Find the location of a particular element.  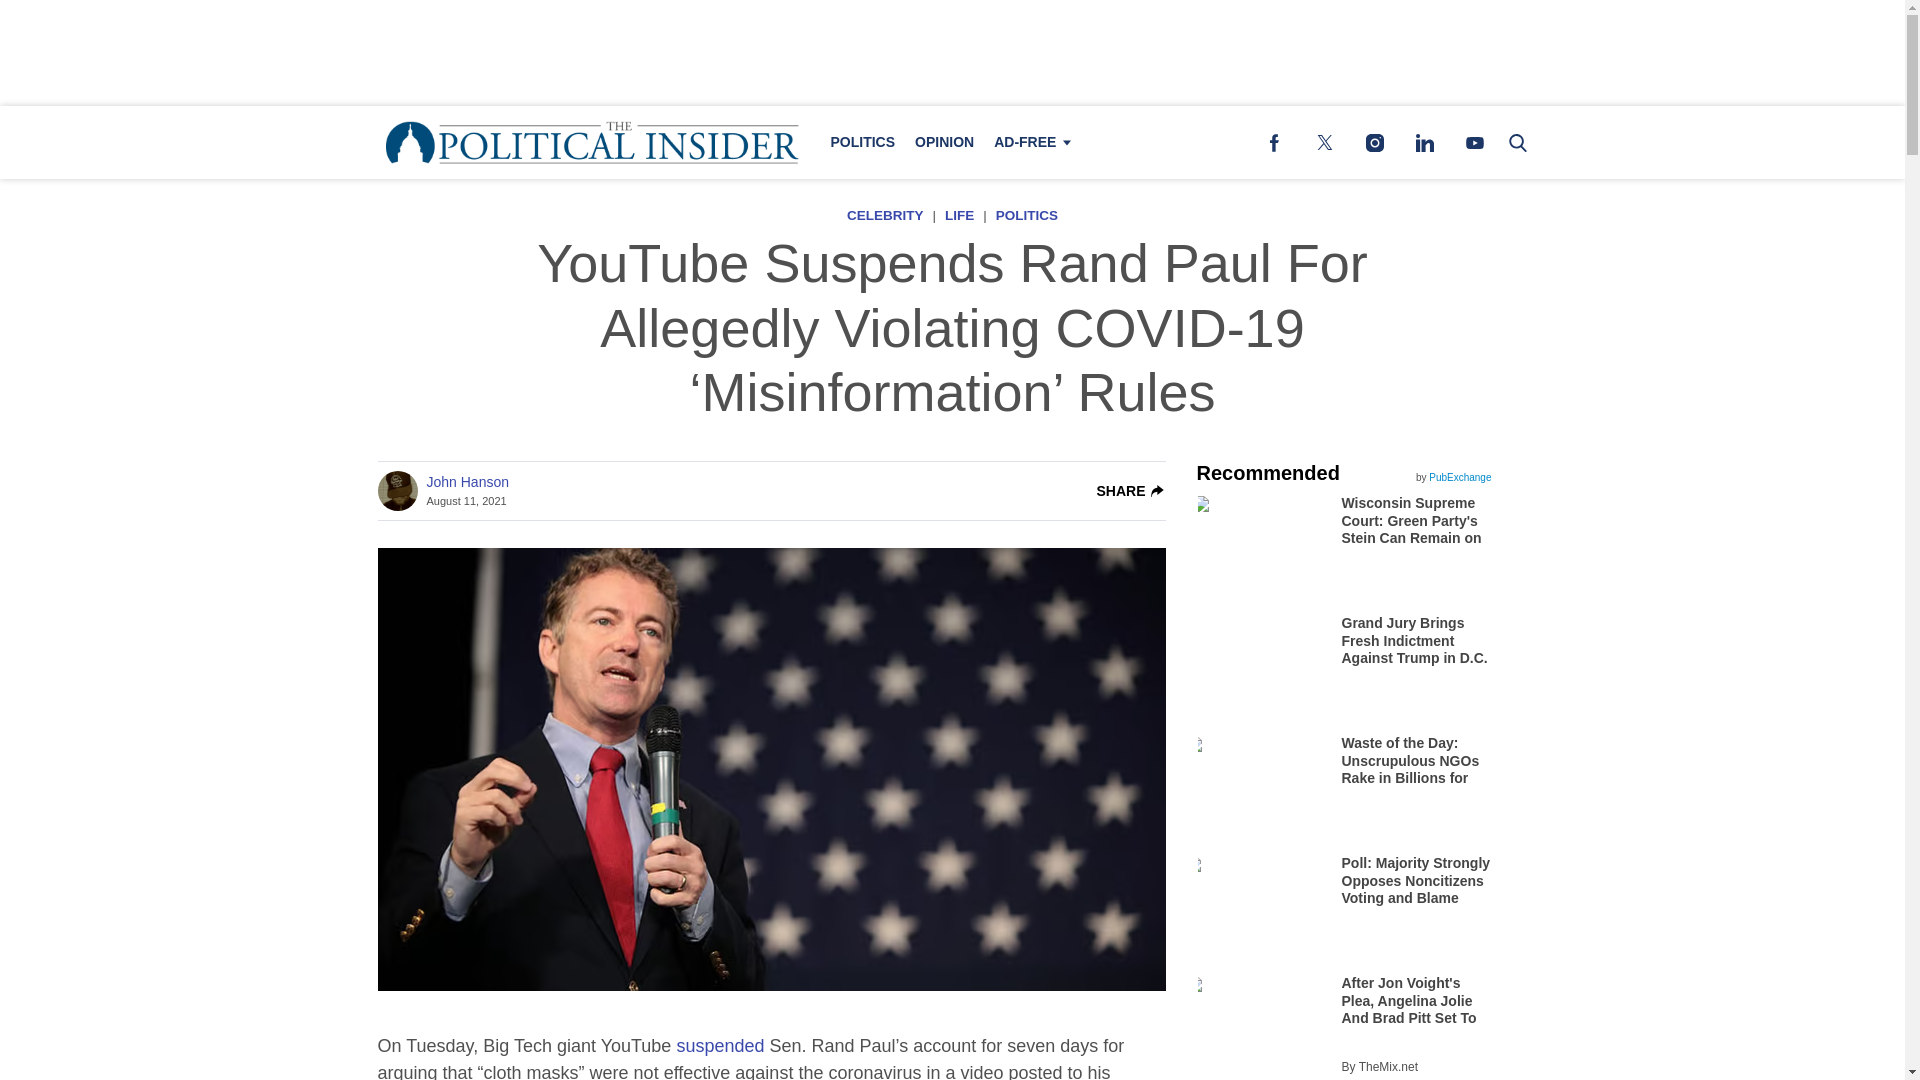

John Hanson is located at coordinates (467, 482).